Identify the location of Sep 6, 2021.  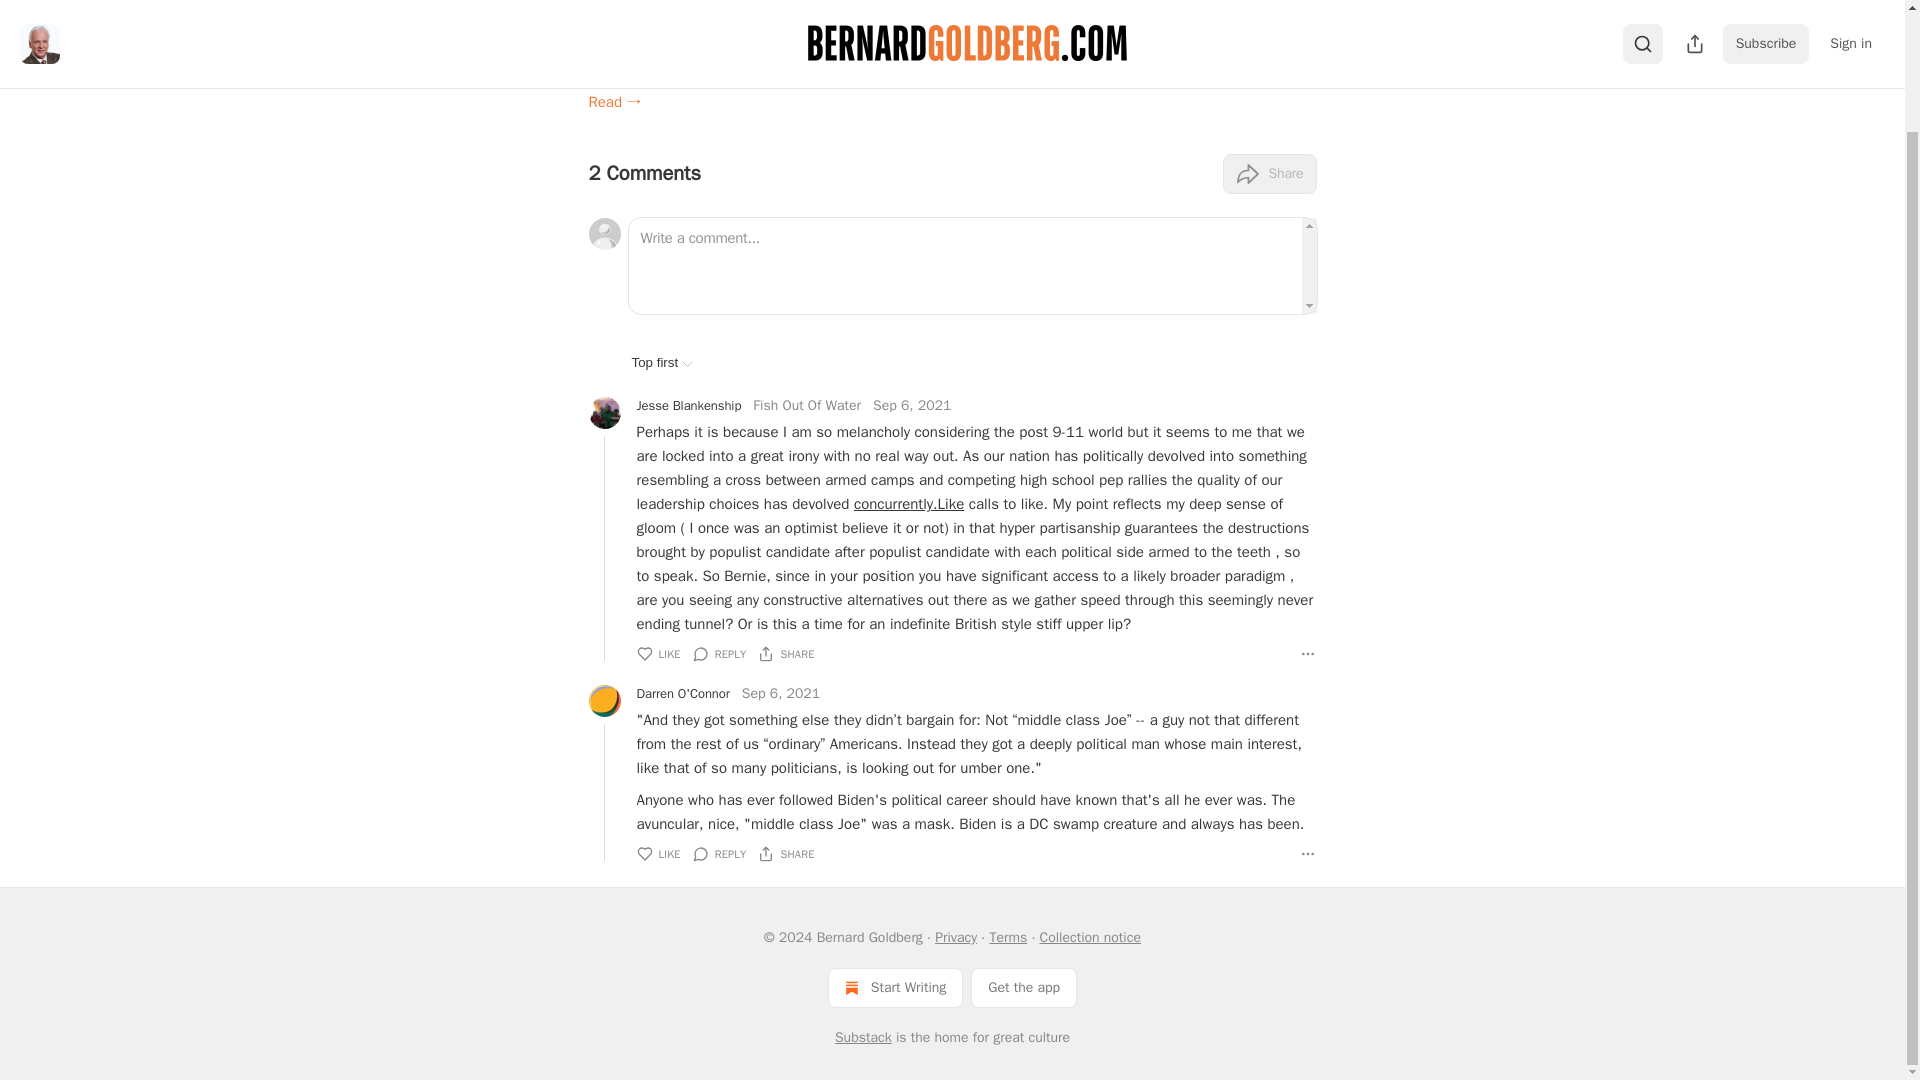
(780, 694).